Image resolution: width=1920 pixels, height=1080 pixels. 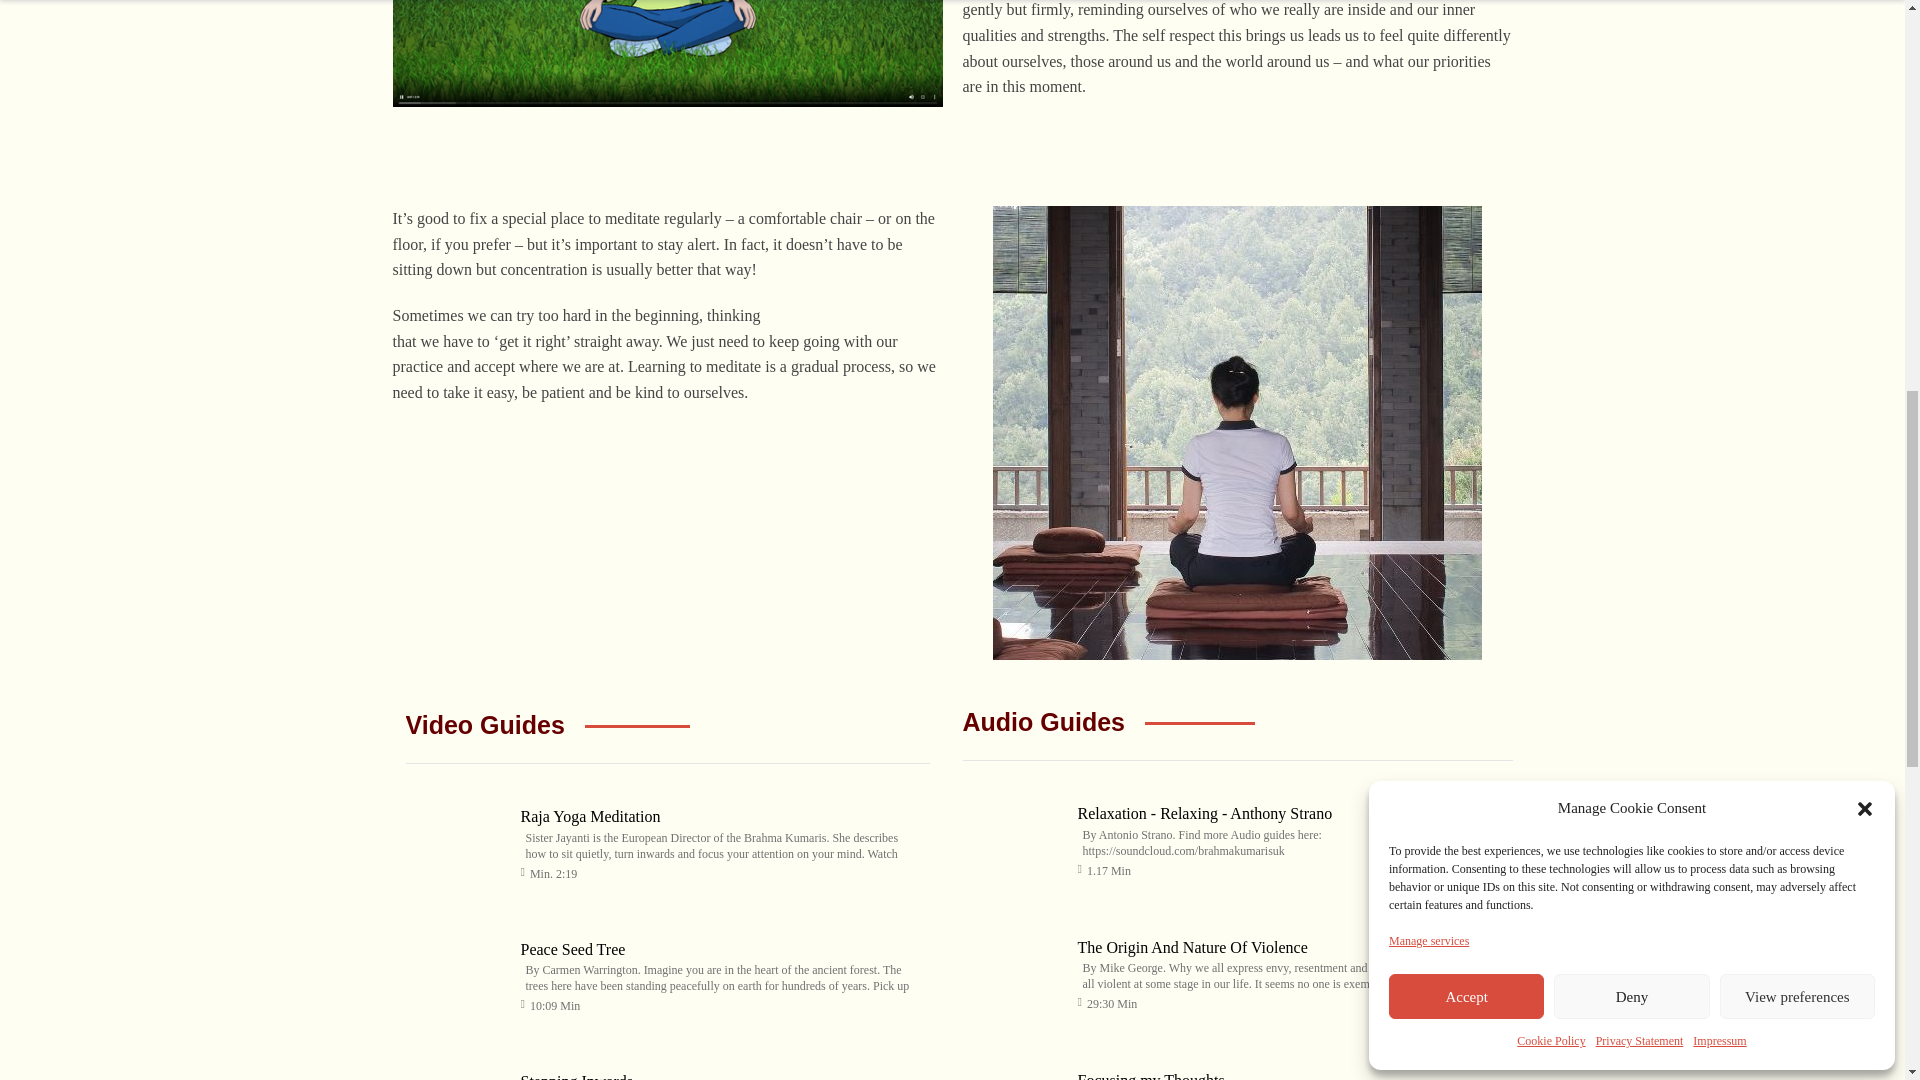 I want to click on Focusing my Thoughts, so click(x=1150, y=1076).